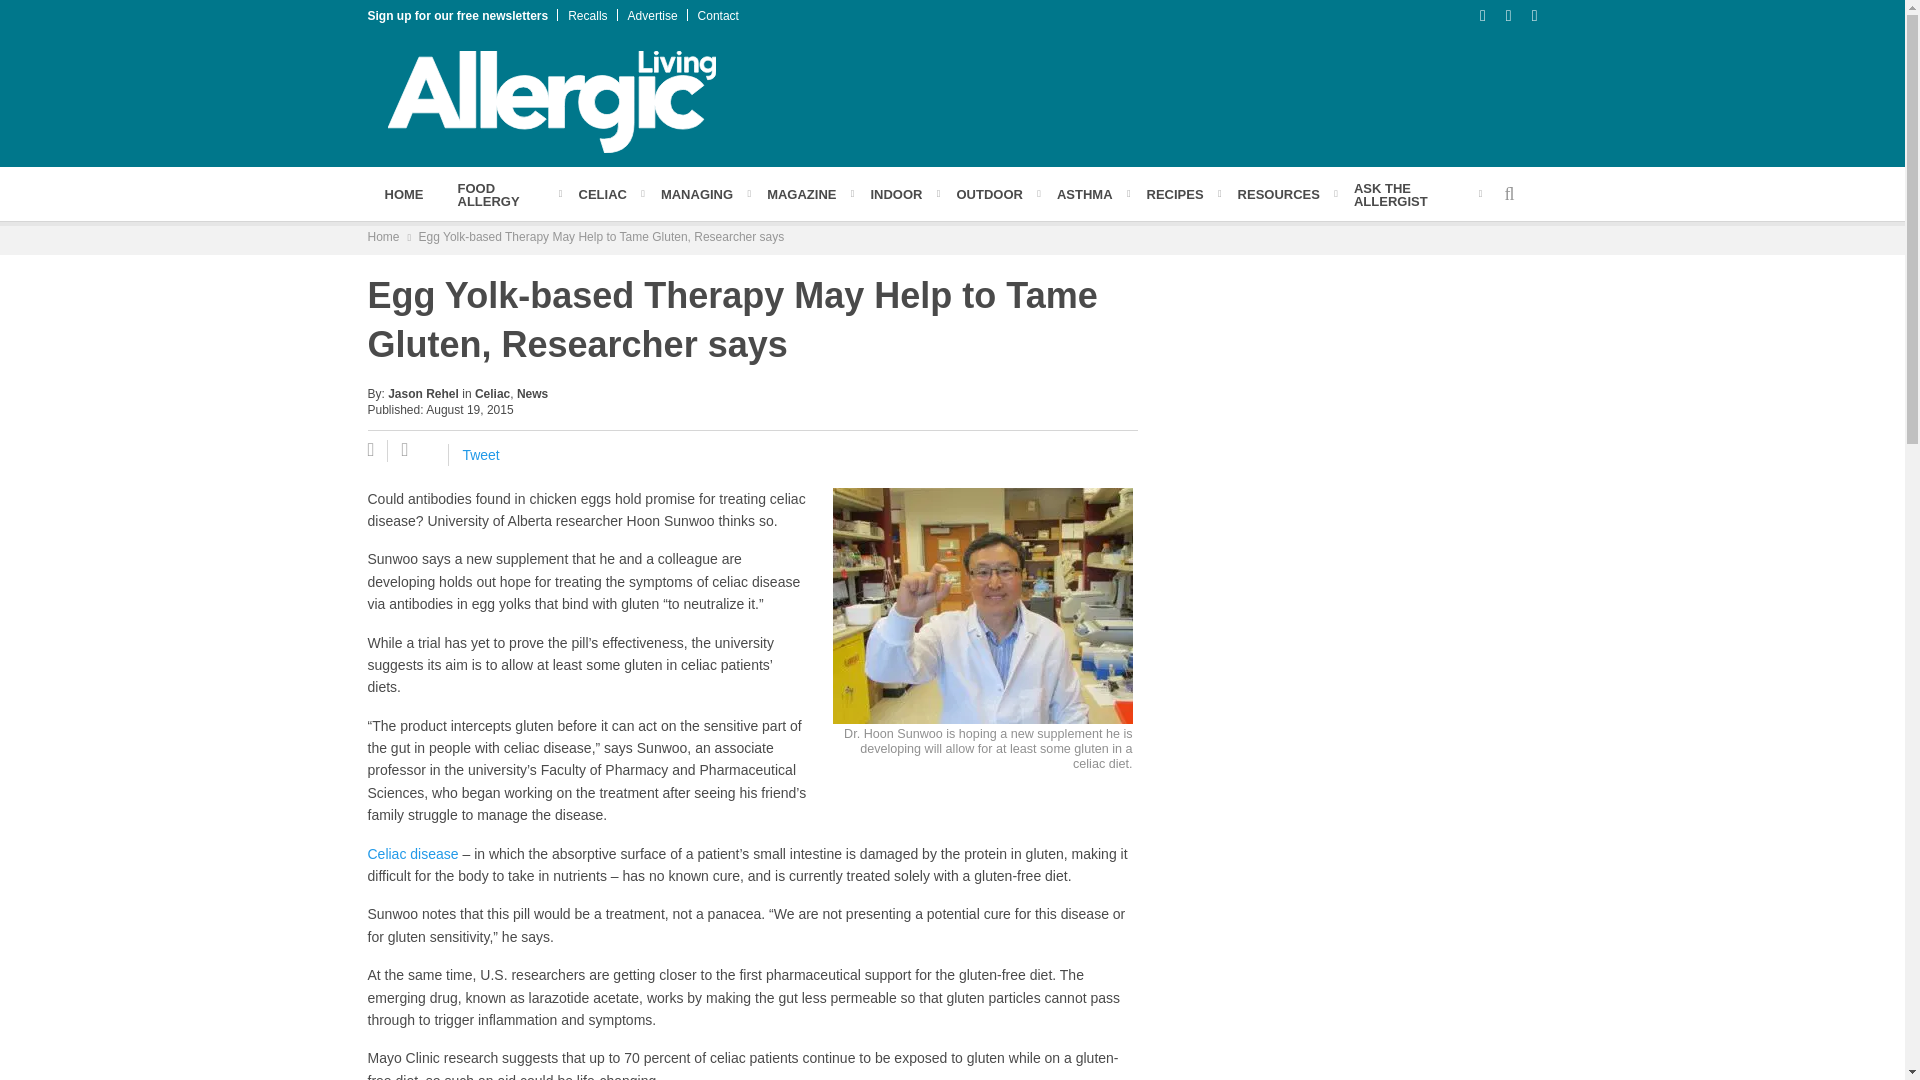 The width and height of the screenshot is (1920, 1080). What do you see at coordinates (696, 192) in the screenshot?
I see `MANAGING` at bounding box center [696, 192].